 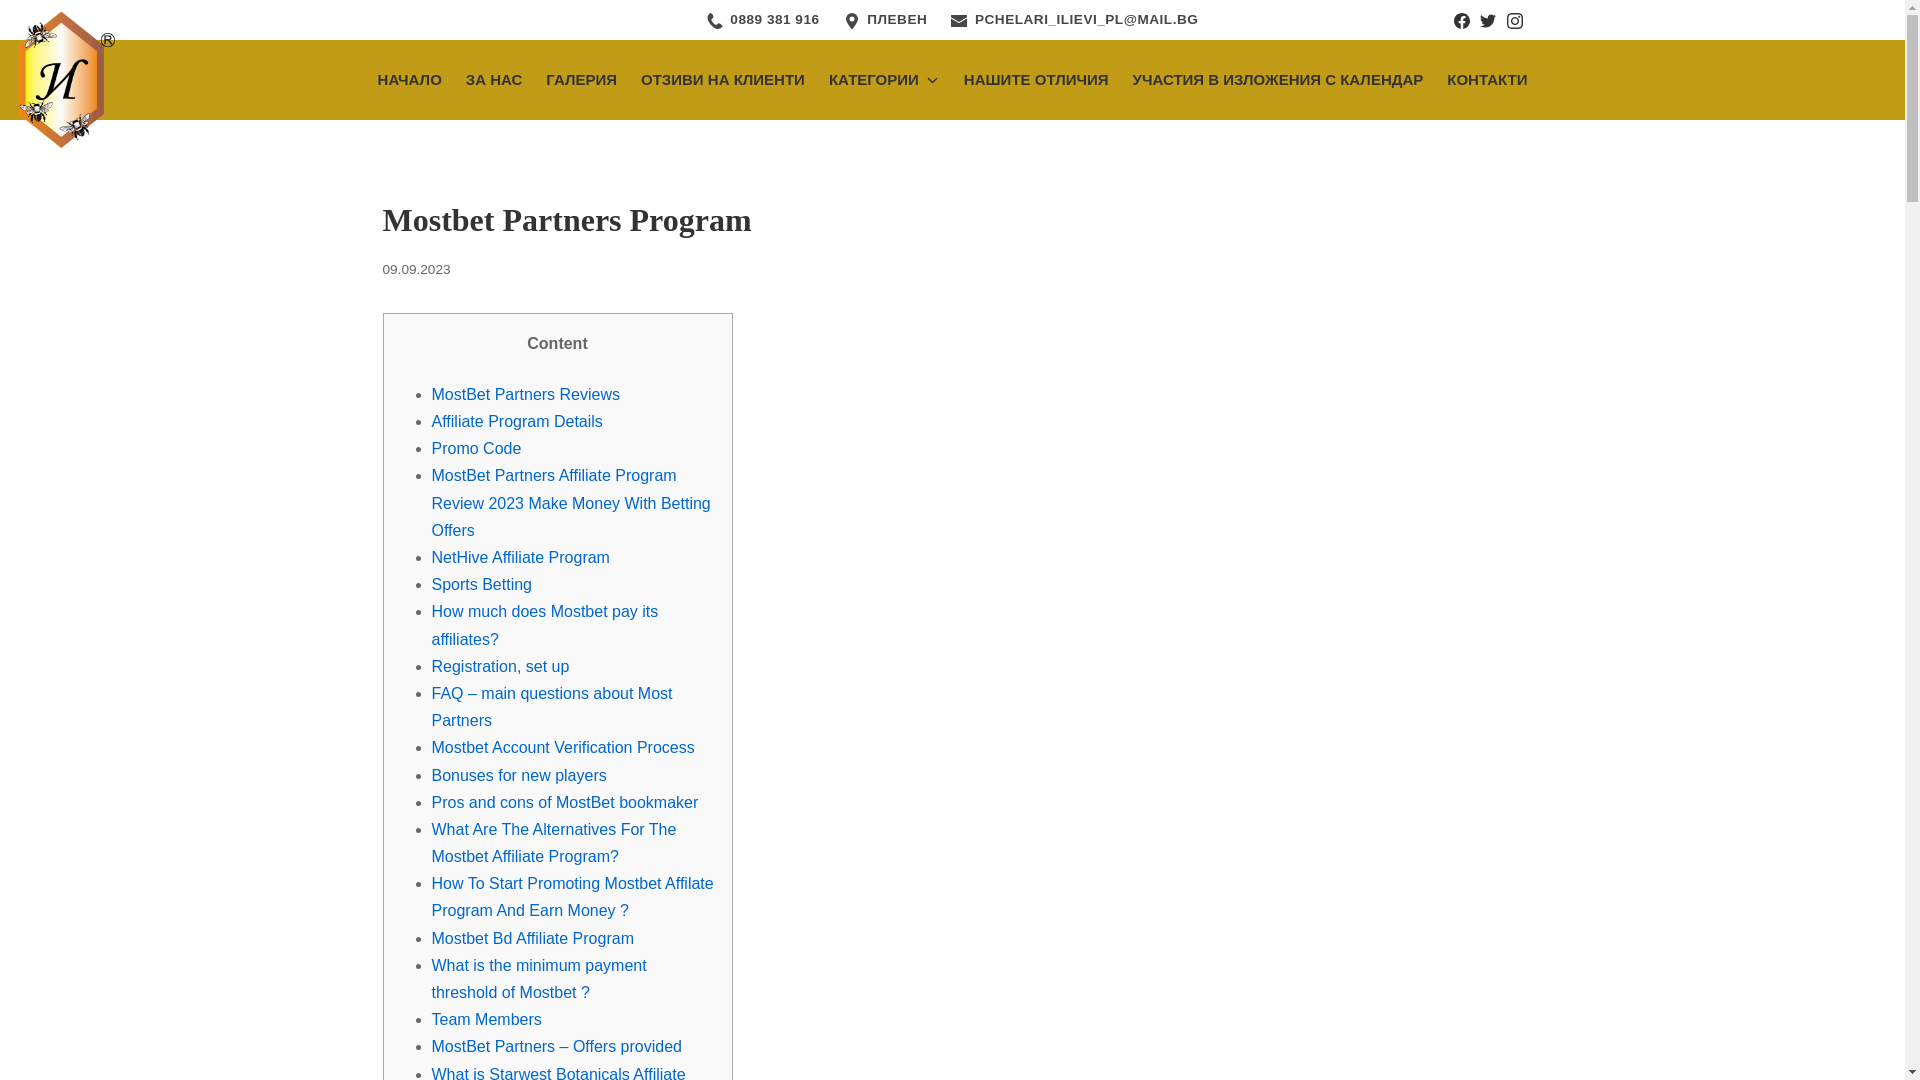 I want to click on MostBet Partners Reviews, so click(x=526, y=394).